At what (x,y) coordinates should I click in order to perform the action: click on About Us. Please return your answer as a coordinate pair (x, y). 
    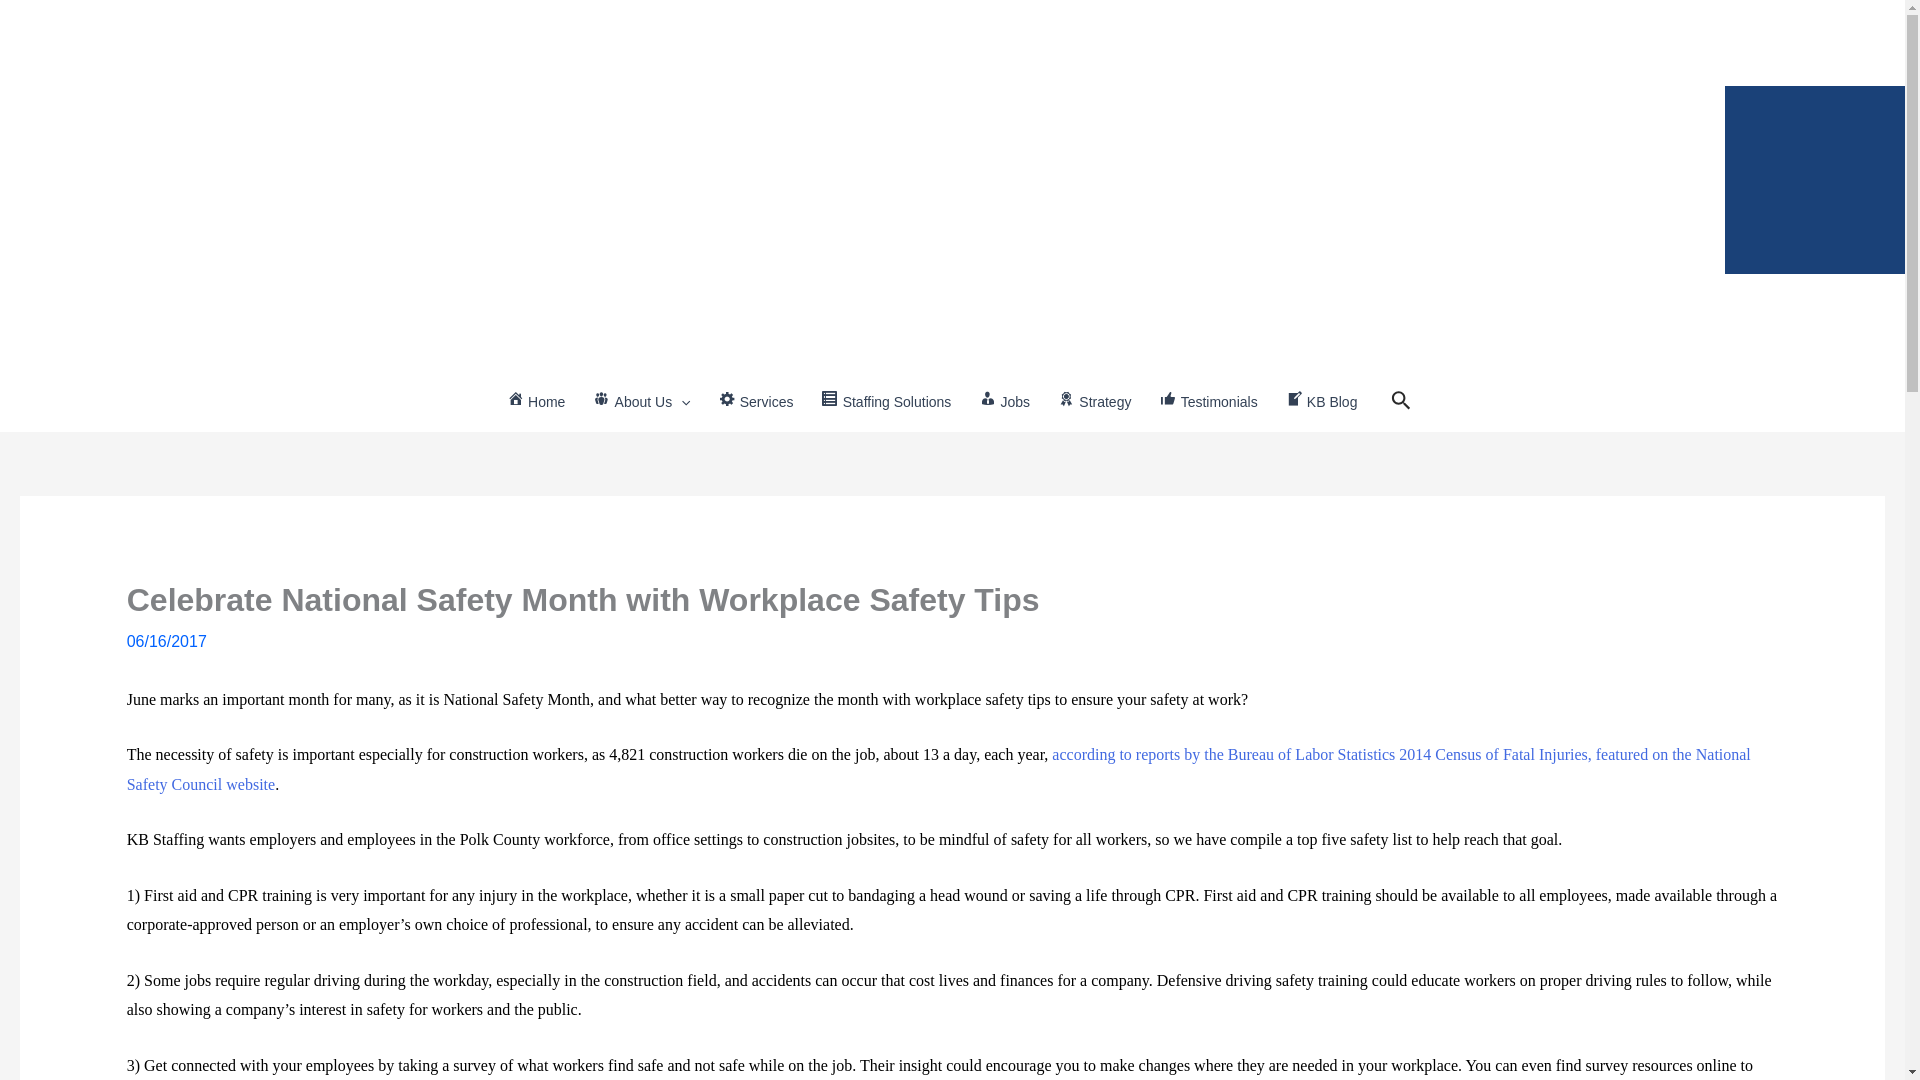
    Looking at the image, I should click on (642, 402).